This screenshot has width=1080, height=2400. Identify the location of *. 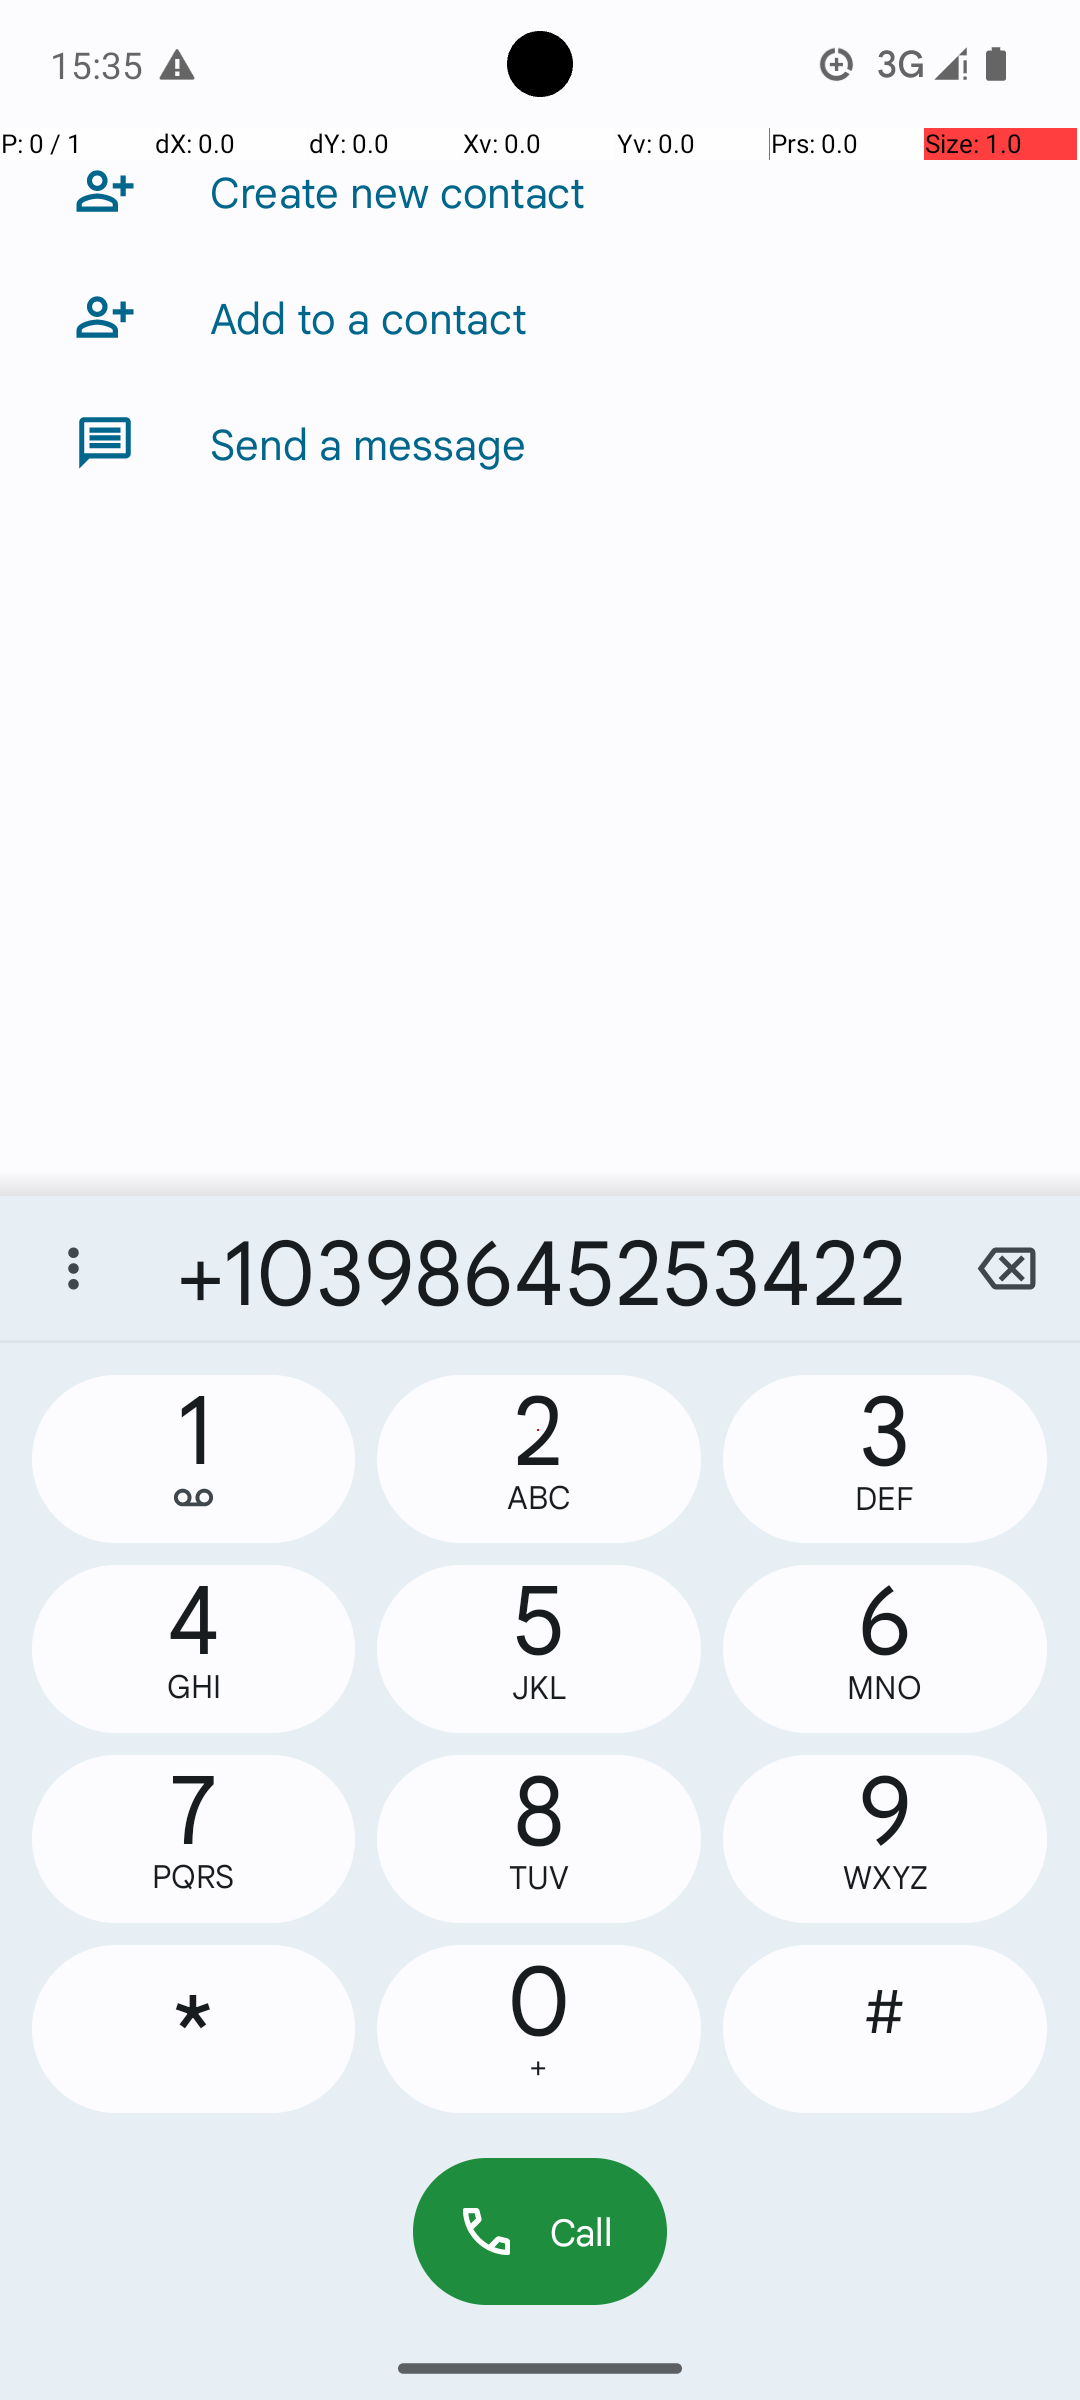
(194, 2029).